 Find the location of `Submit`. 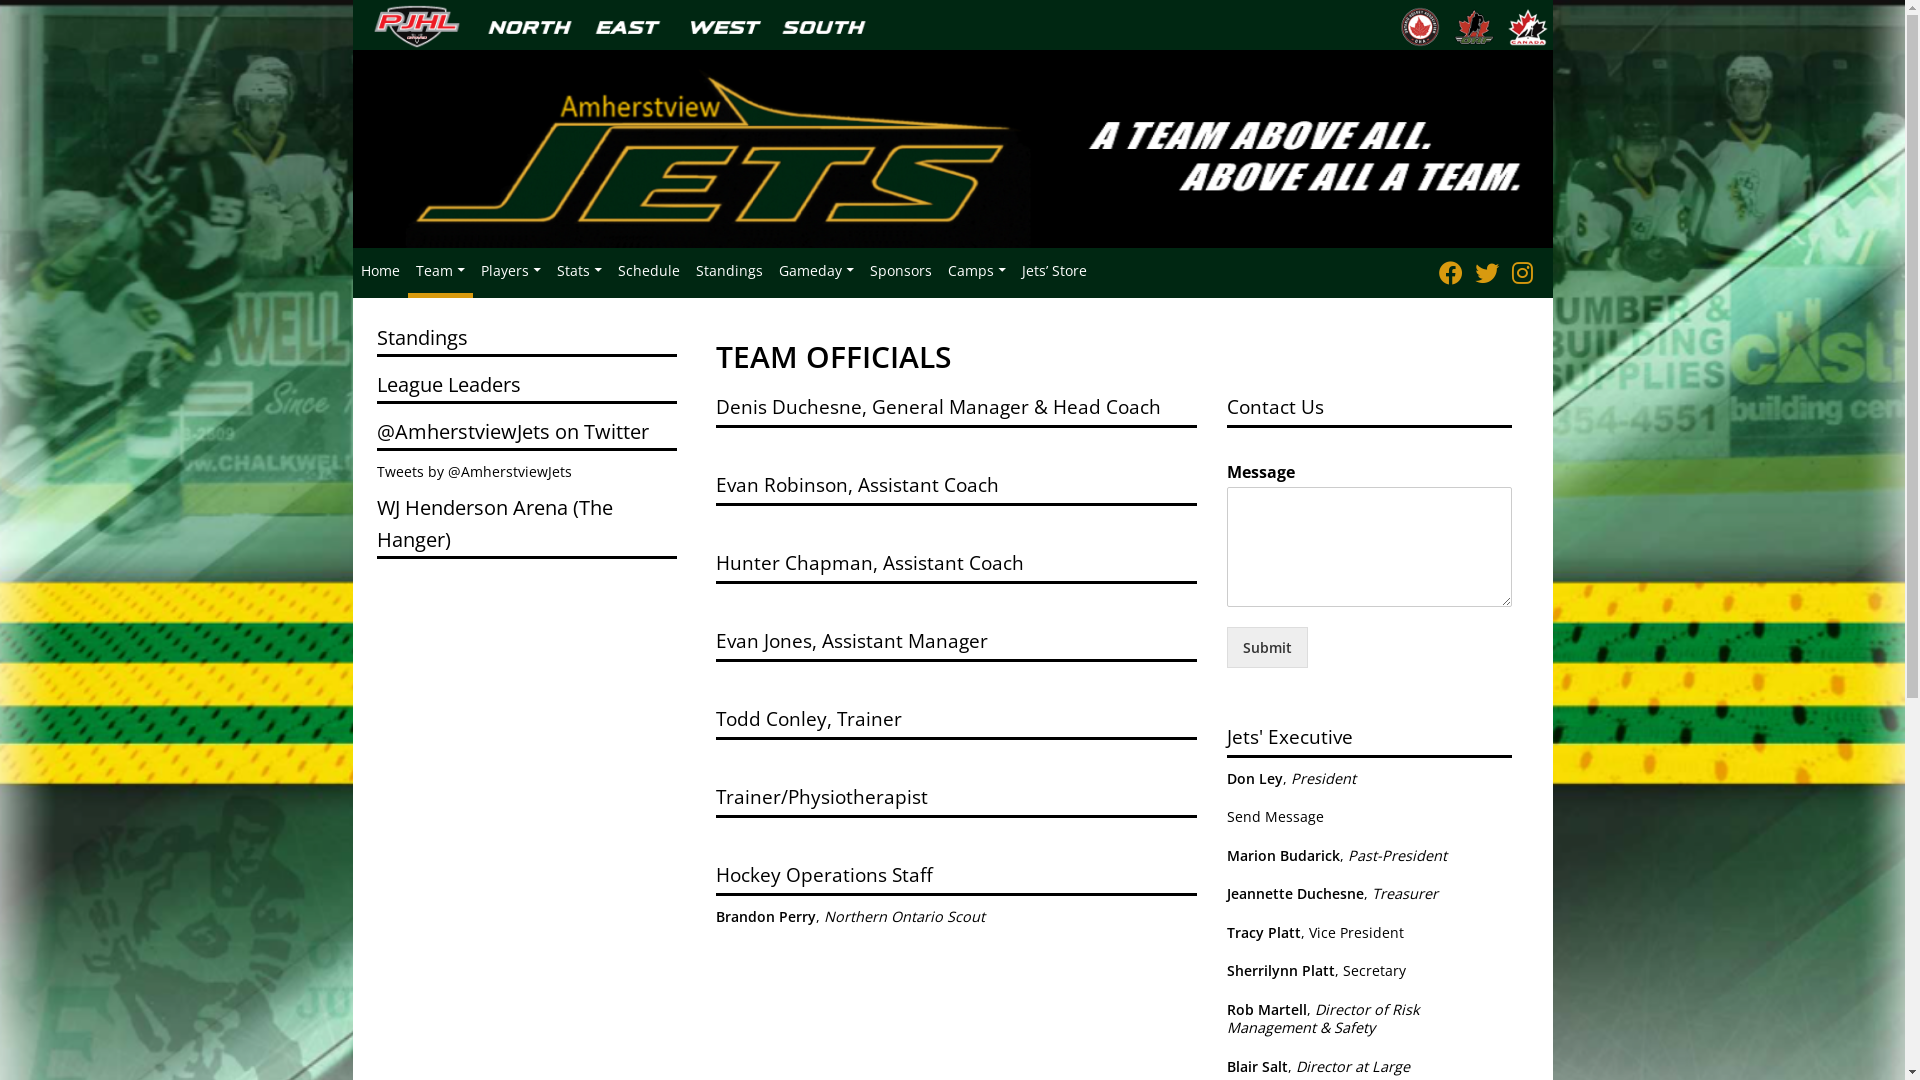

Submit is located at coordinates (1268, 648).